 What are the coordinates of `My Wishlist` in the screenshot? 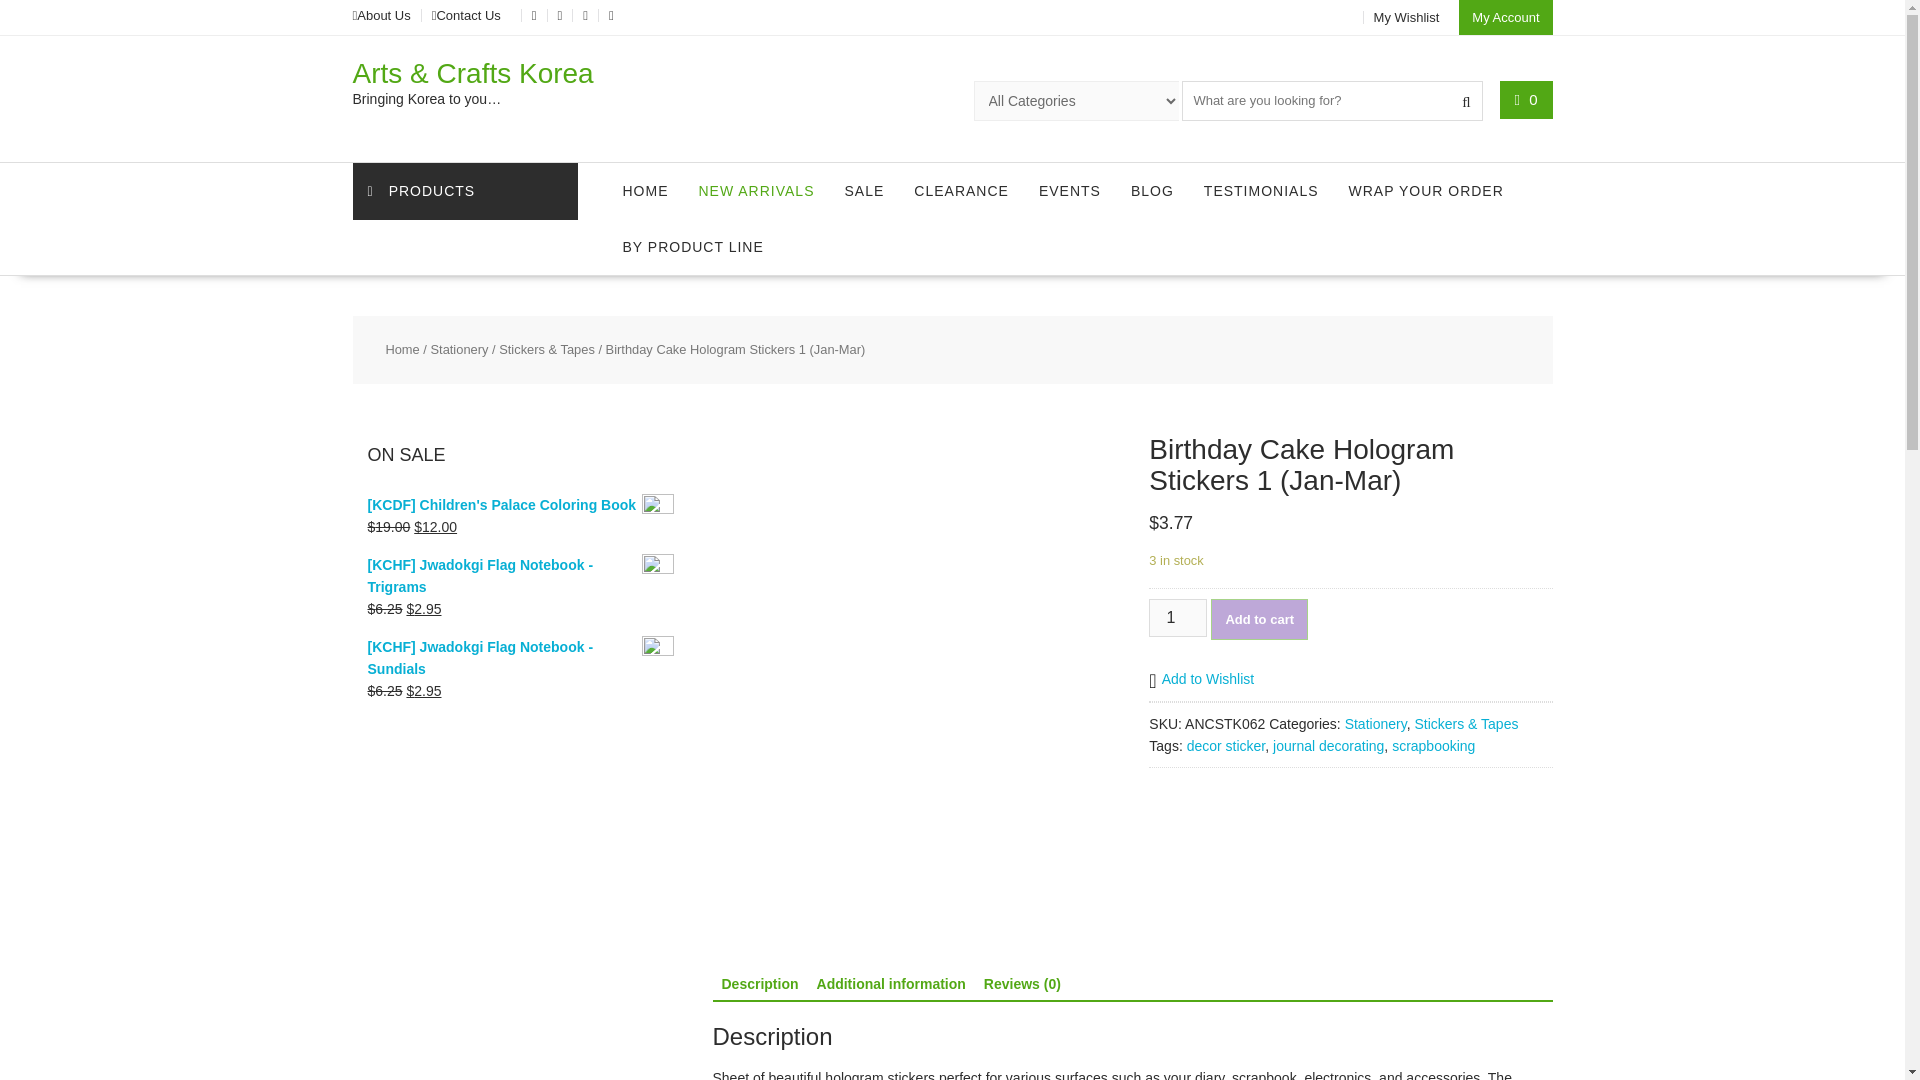 It's located at (1407, 16).